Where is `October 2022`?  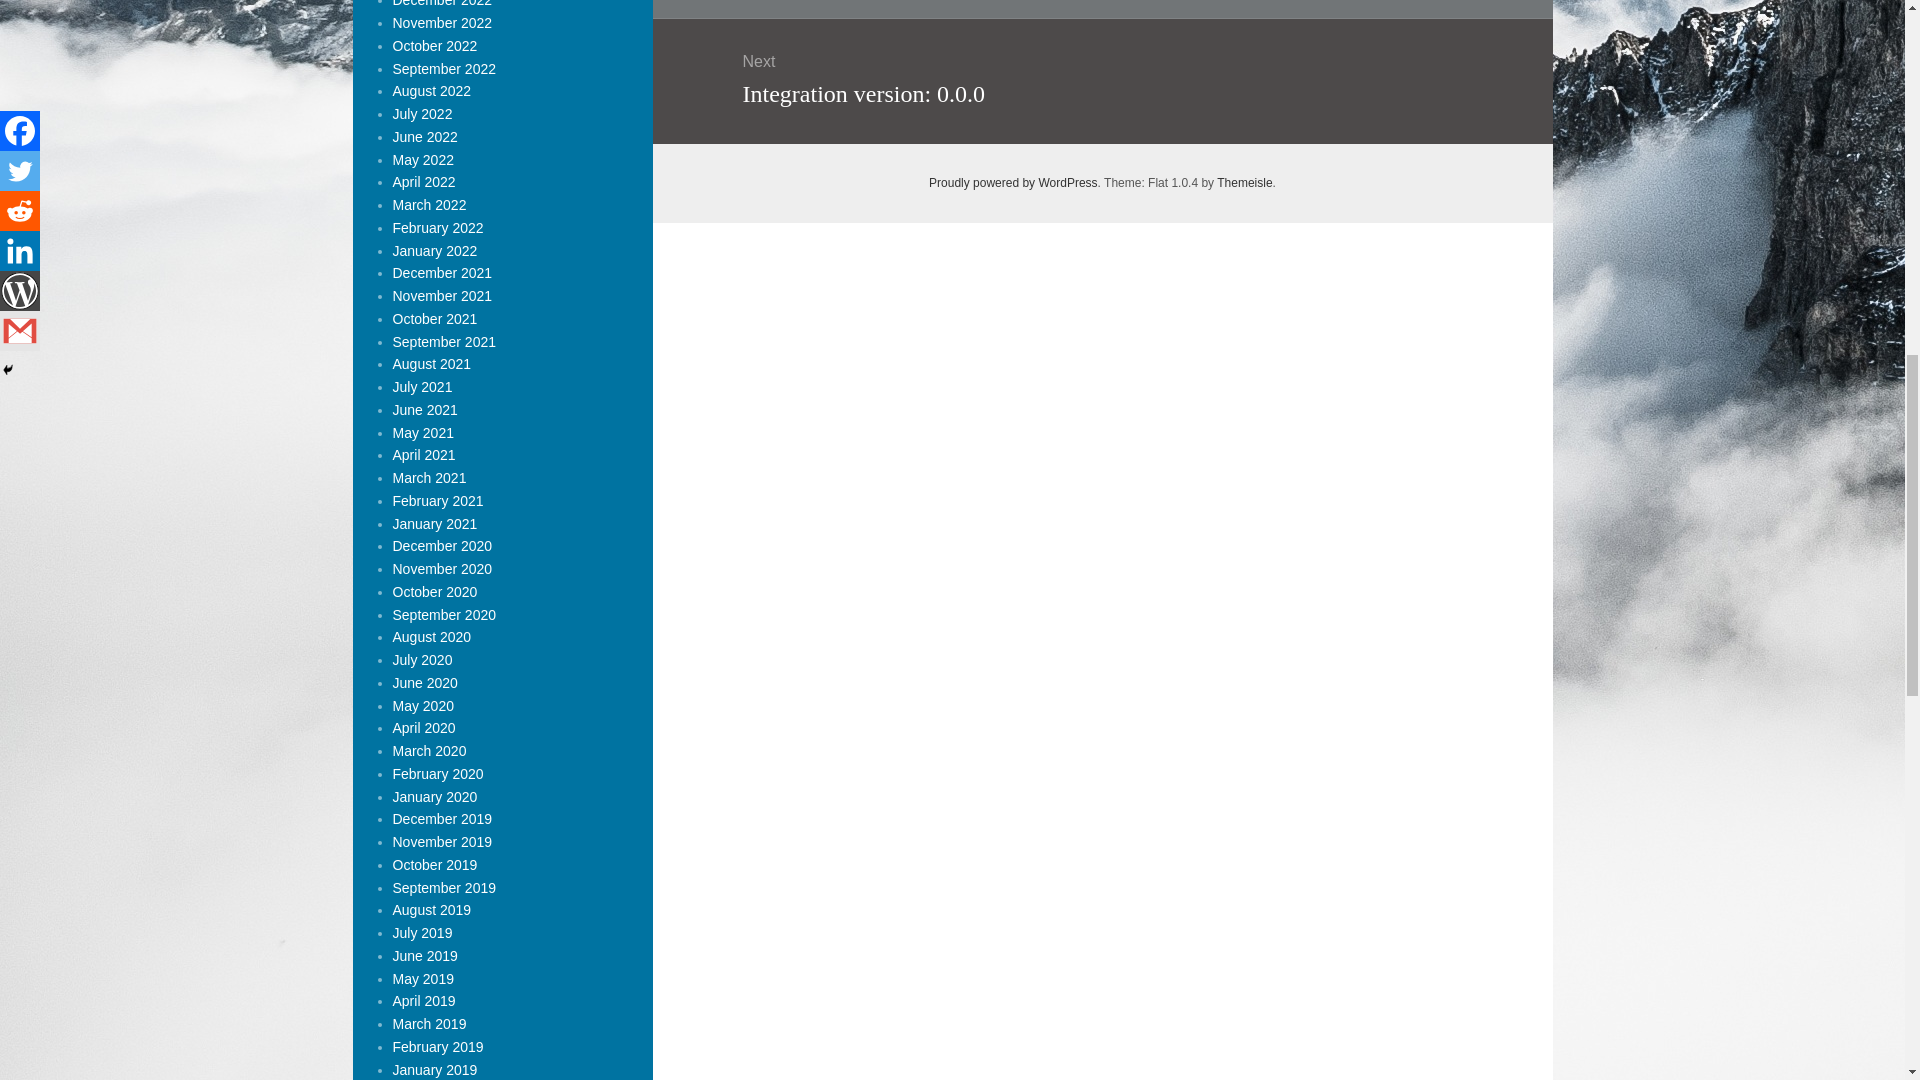 October 2022 is located at coordinates (434, 46).